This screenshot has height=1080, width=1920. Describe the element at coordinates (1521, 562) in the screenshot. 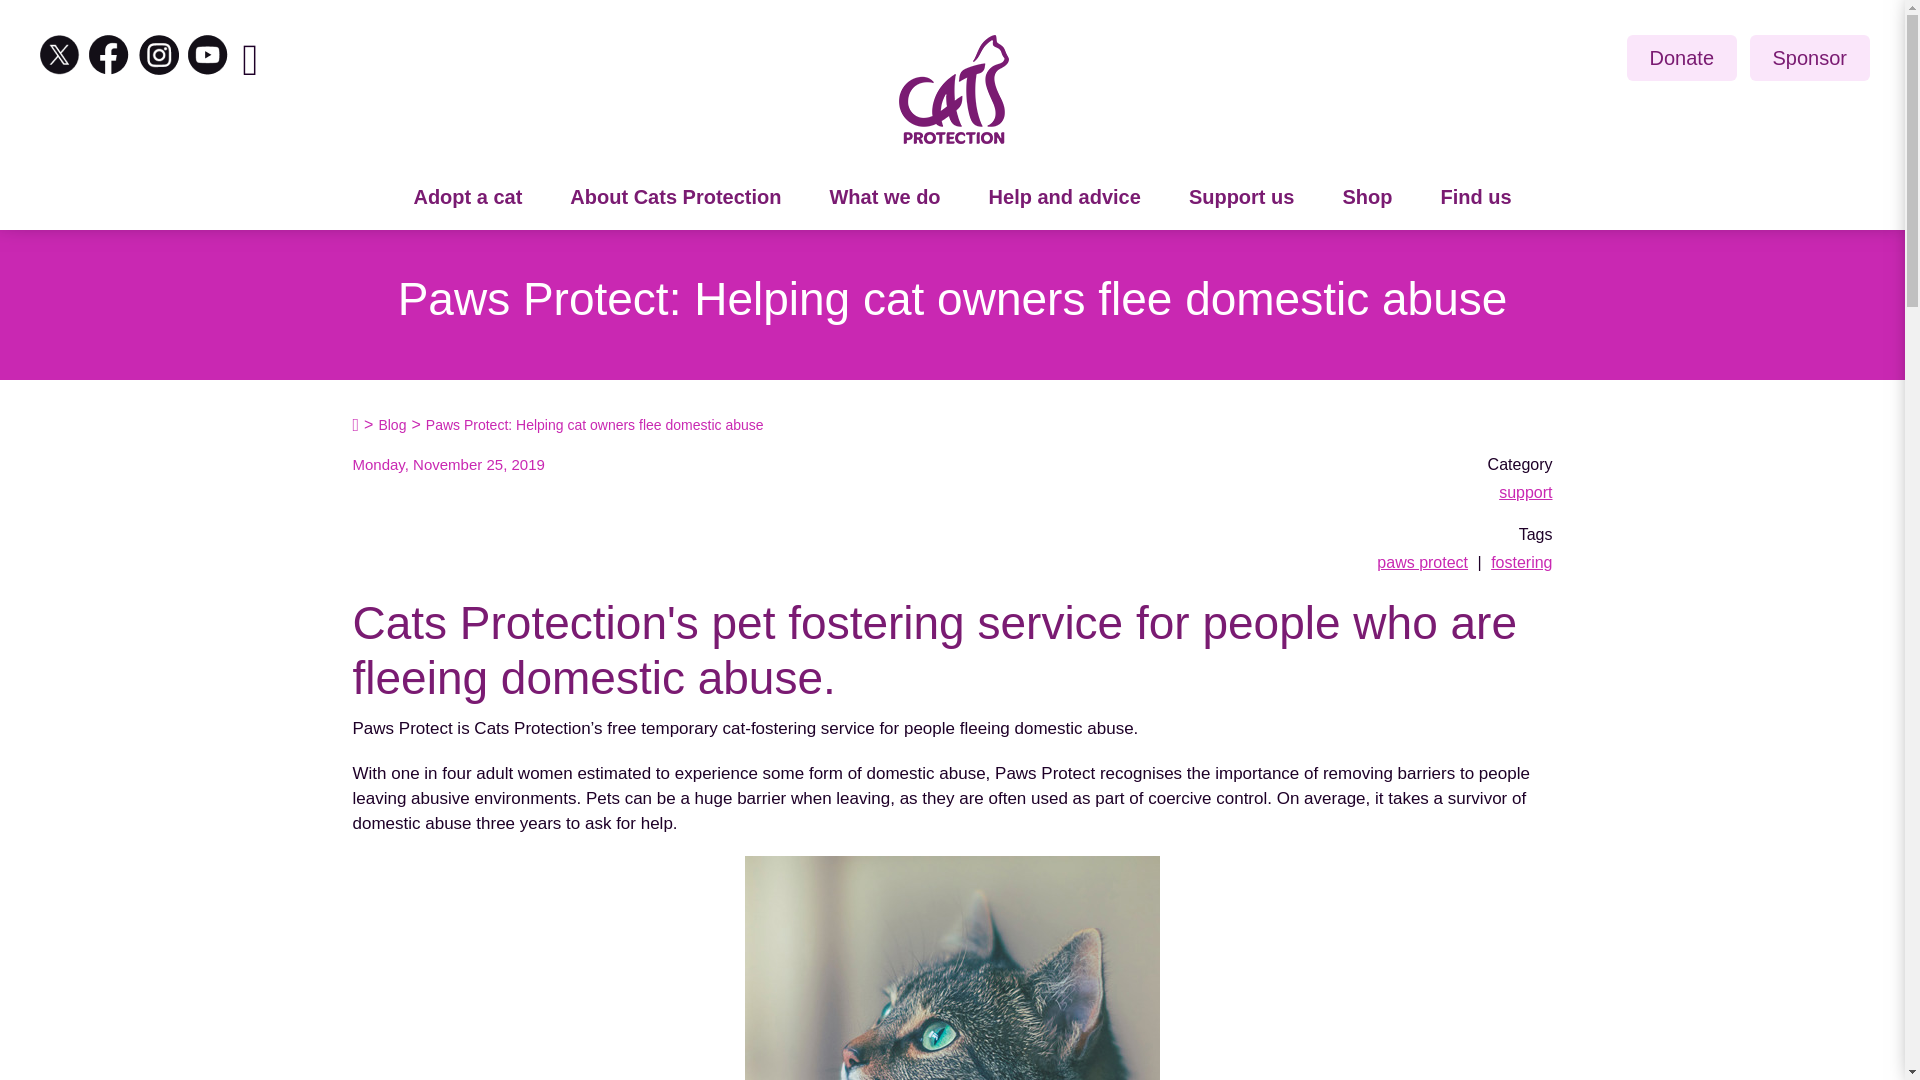

I see `Tag: fostering` at that location.